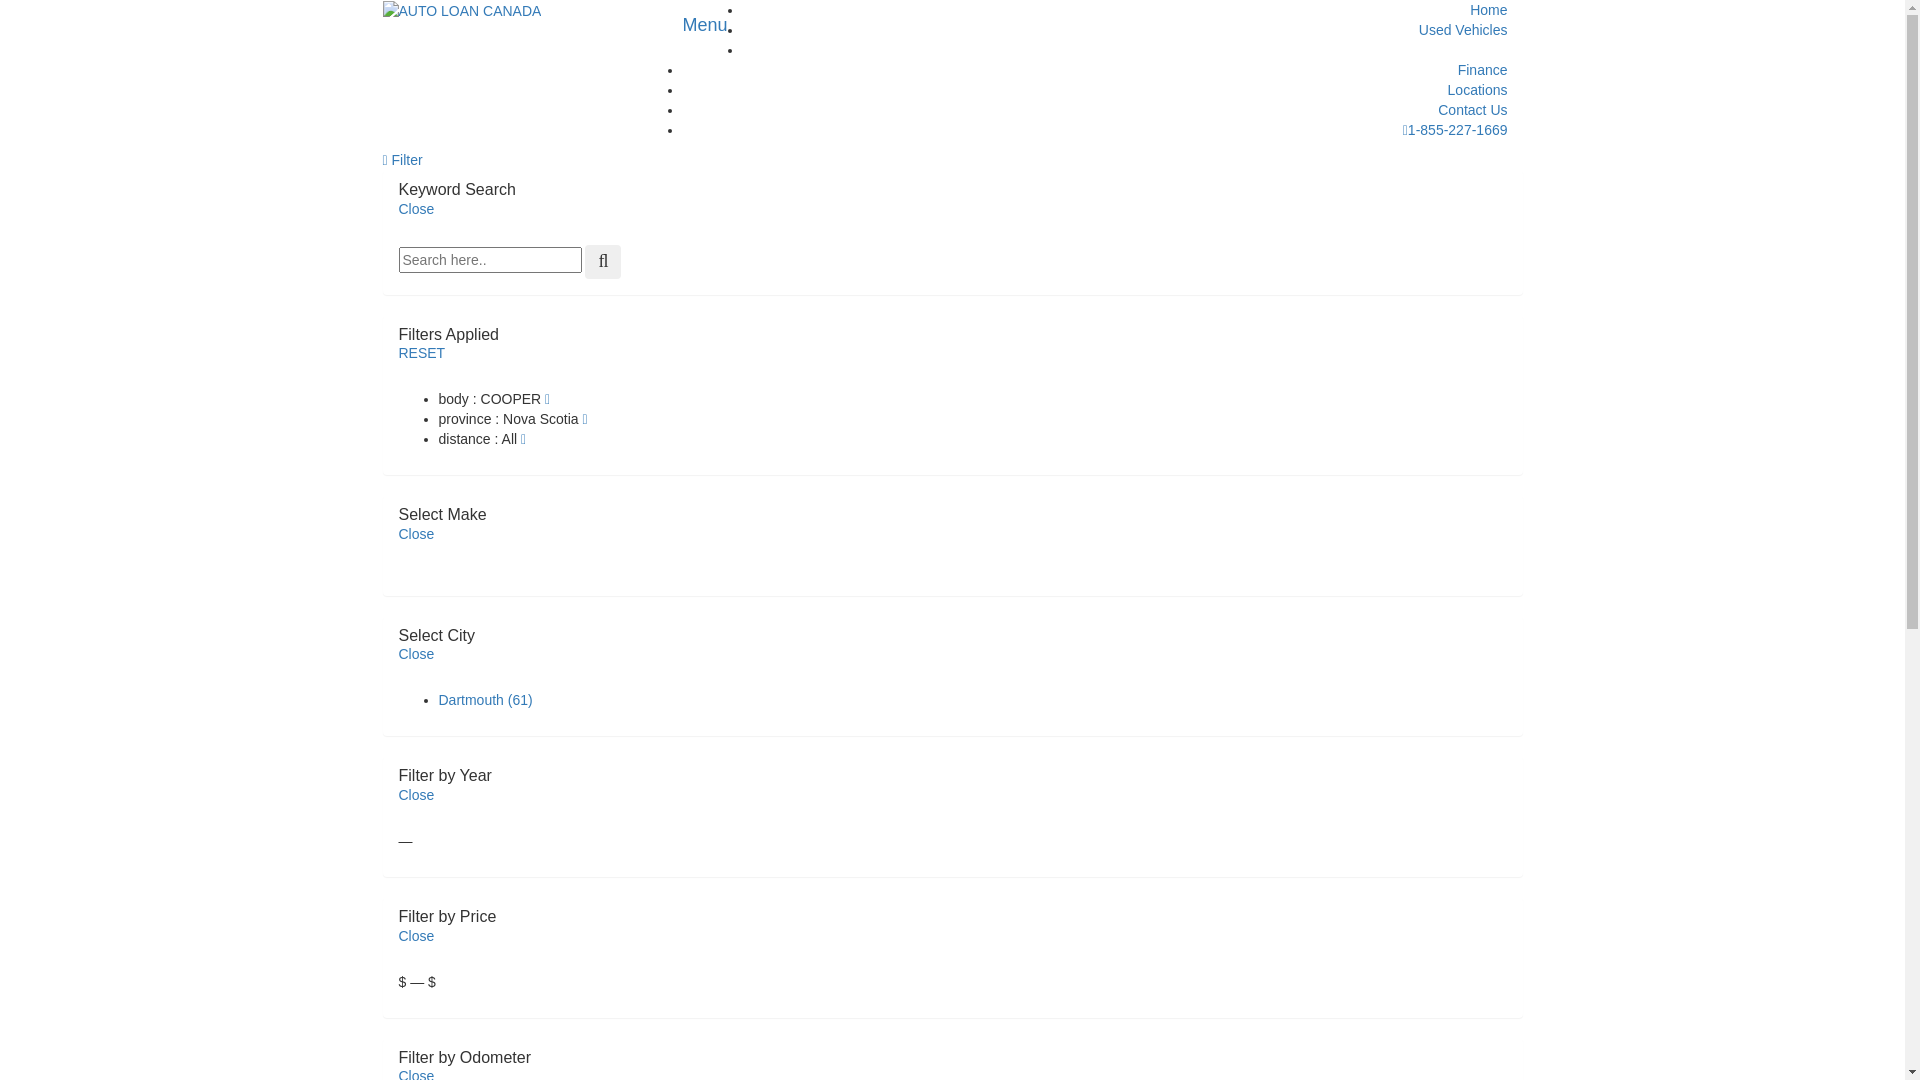  Describe the element at coordinates (416, 534) in the screenshot. I see `Close` at that location.